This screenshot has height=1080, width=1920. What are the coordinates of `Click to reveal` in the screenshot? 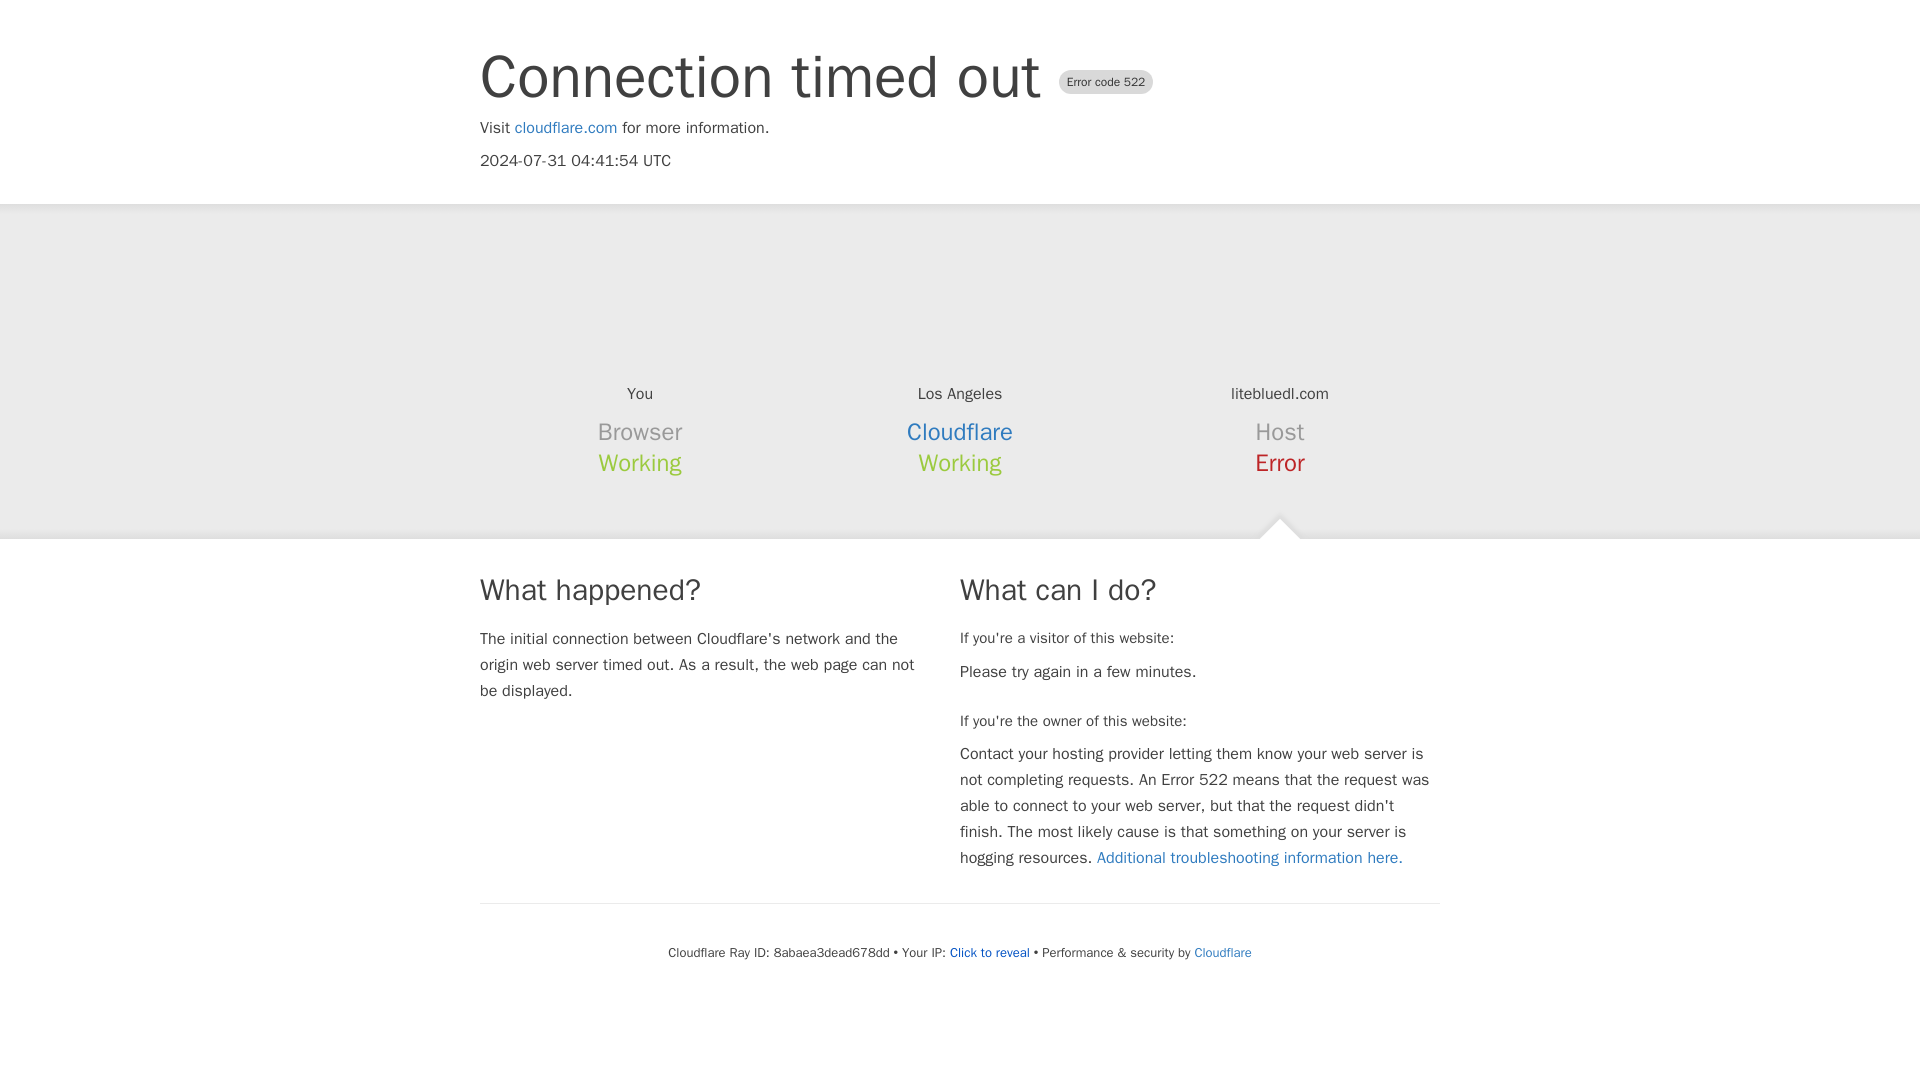 It's located at (990, 952).